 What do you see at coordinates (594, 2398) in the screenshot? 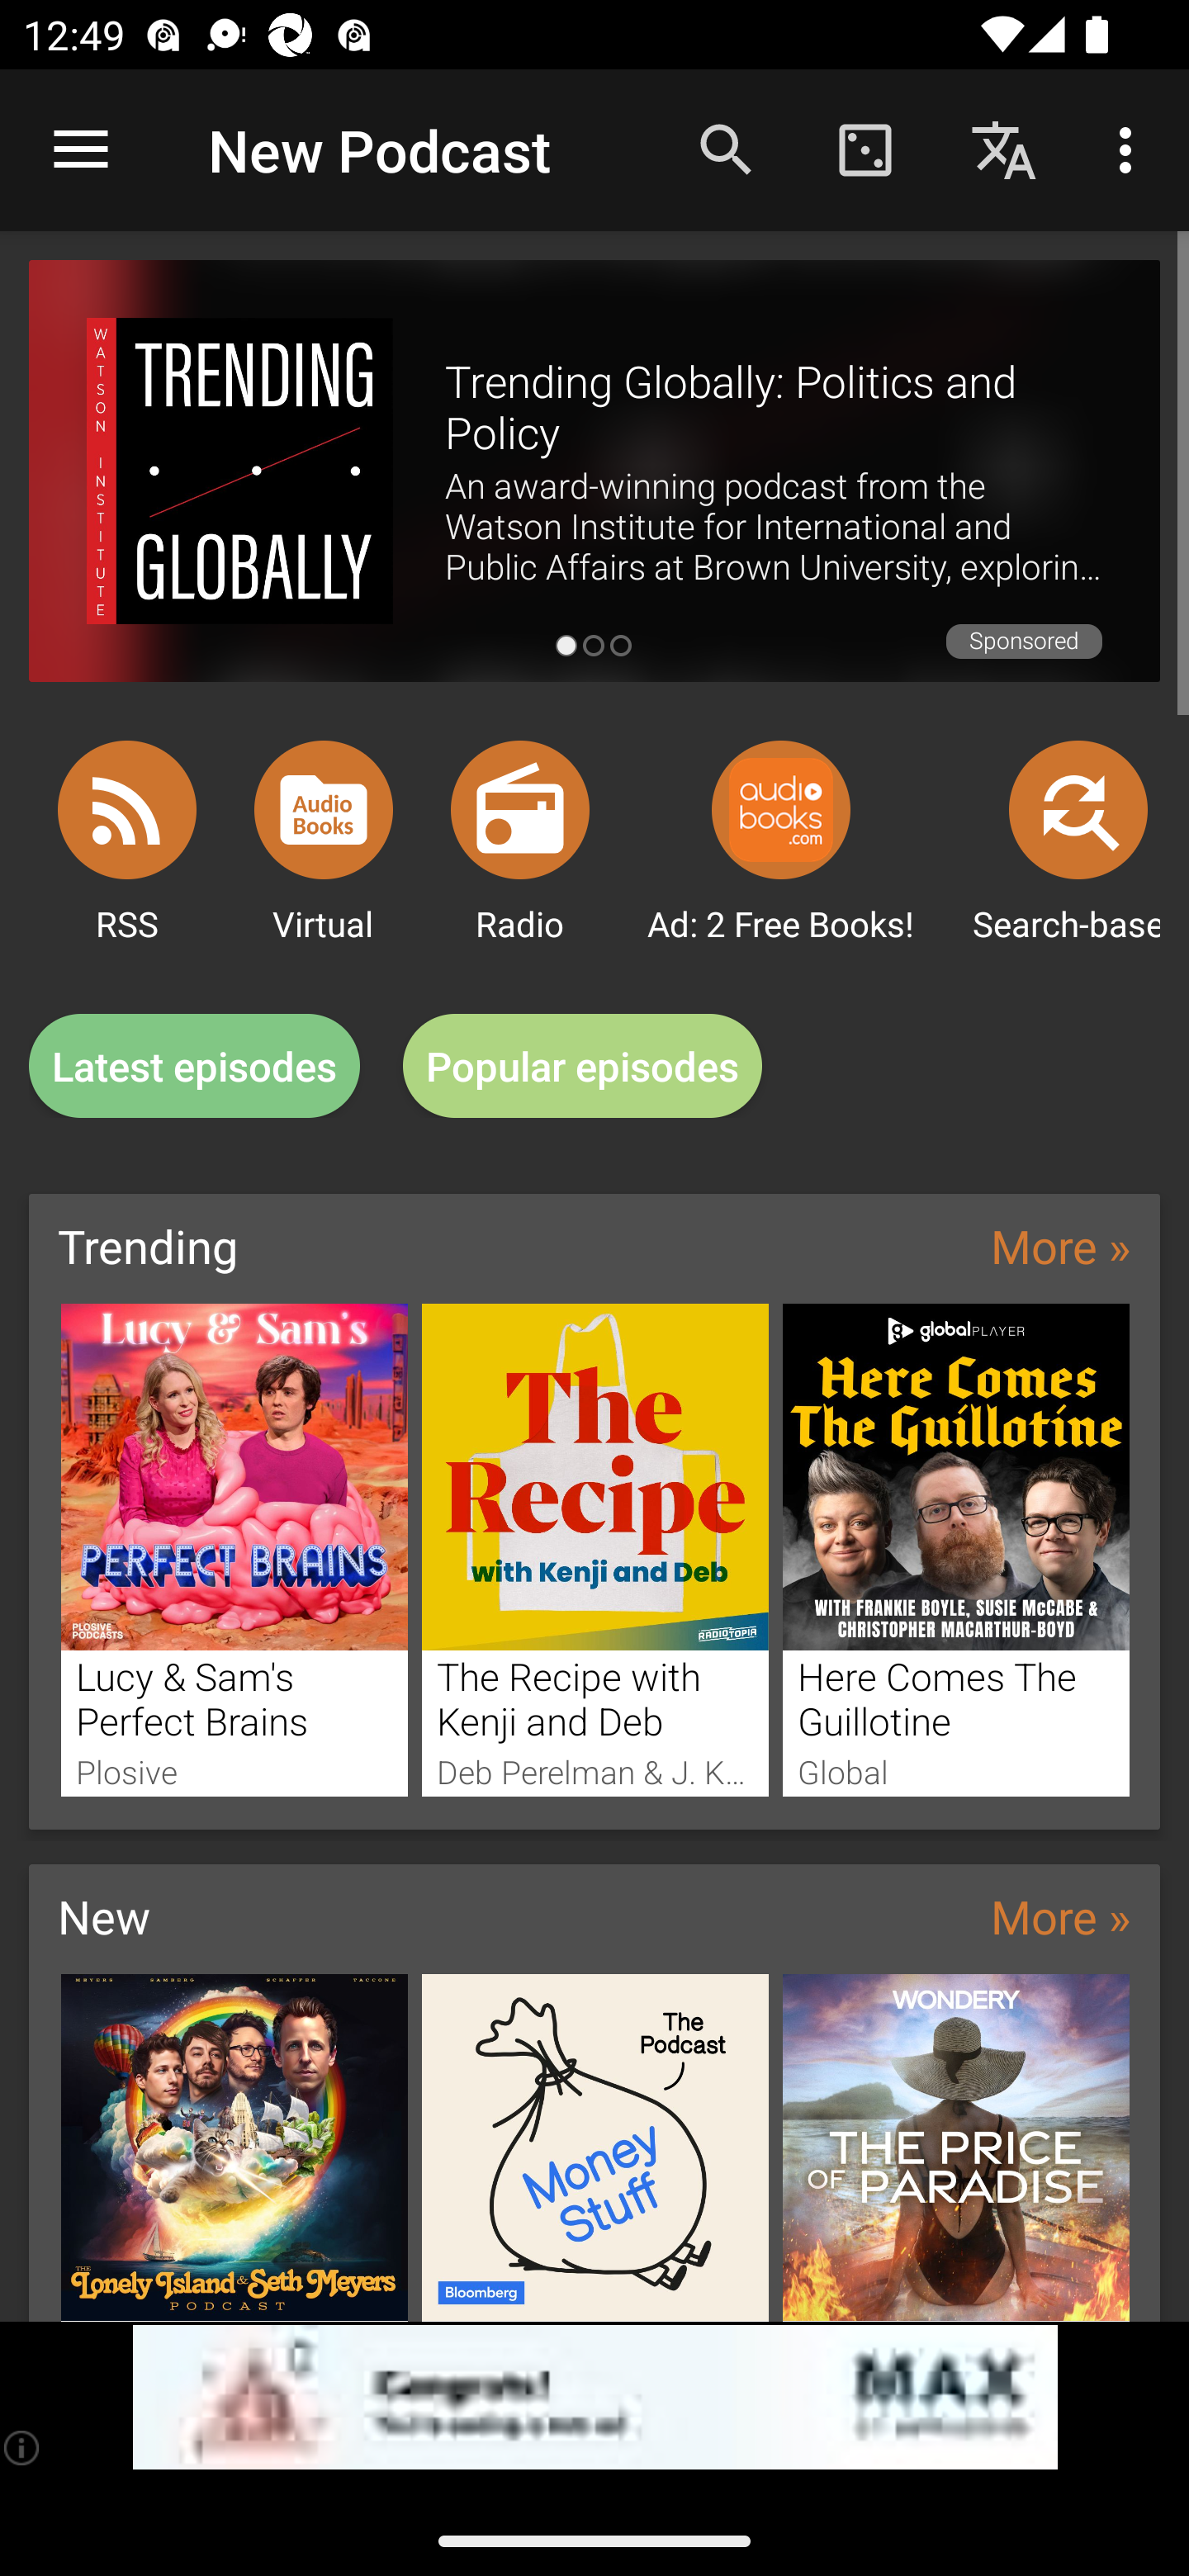
I see `app-monetization` at bounding box center [594, 2398].